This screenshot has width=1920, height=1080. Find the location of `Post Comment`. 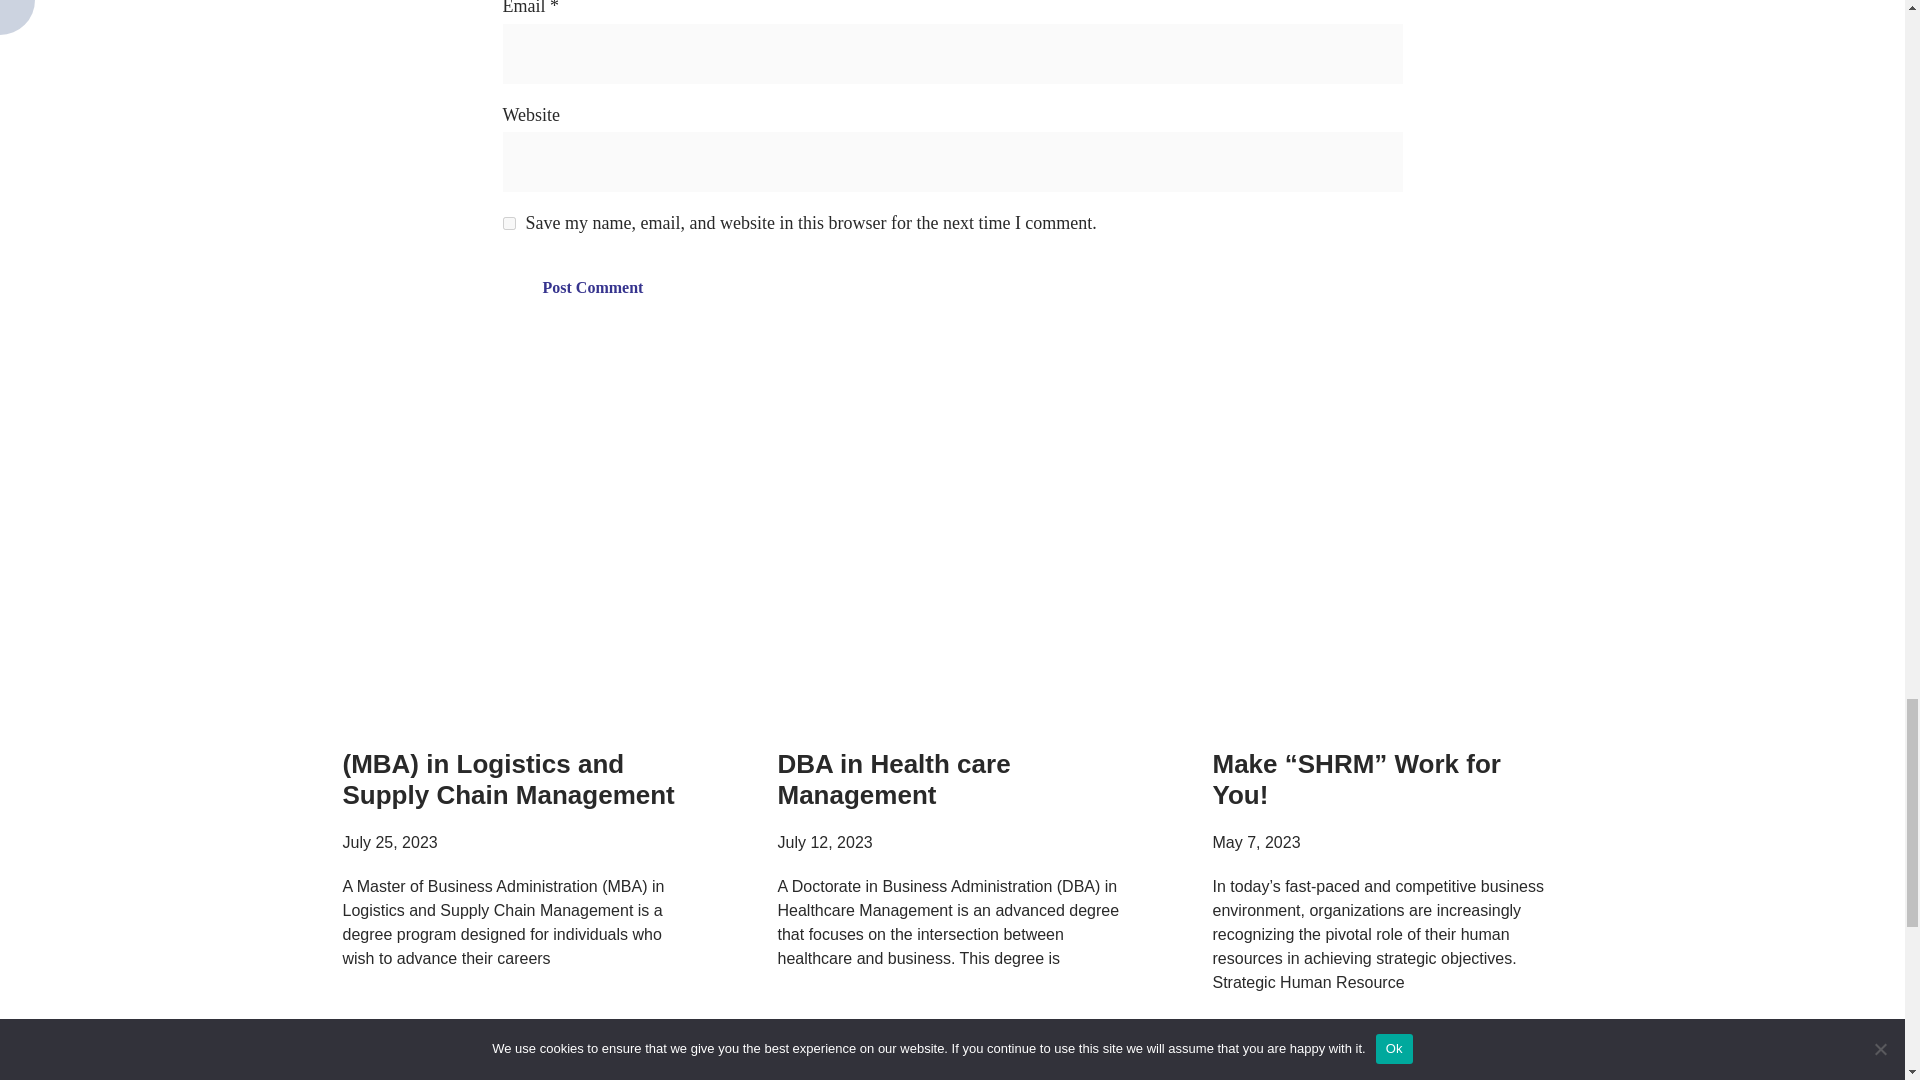

Post Comment is located at coordinates (592, 287).